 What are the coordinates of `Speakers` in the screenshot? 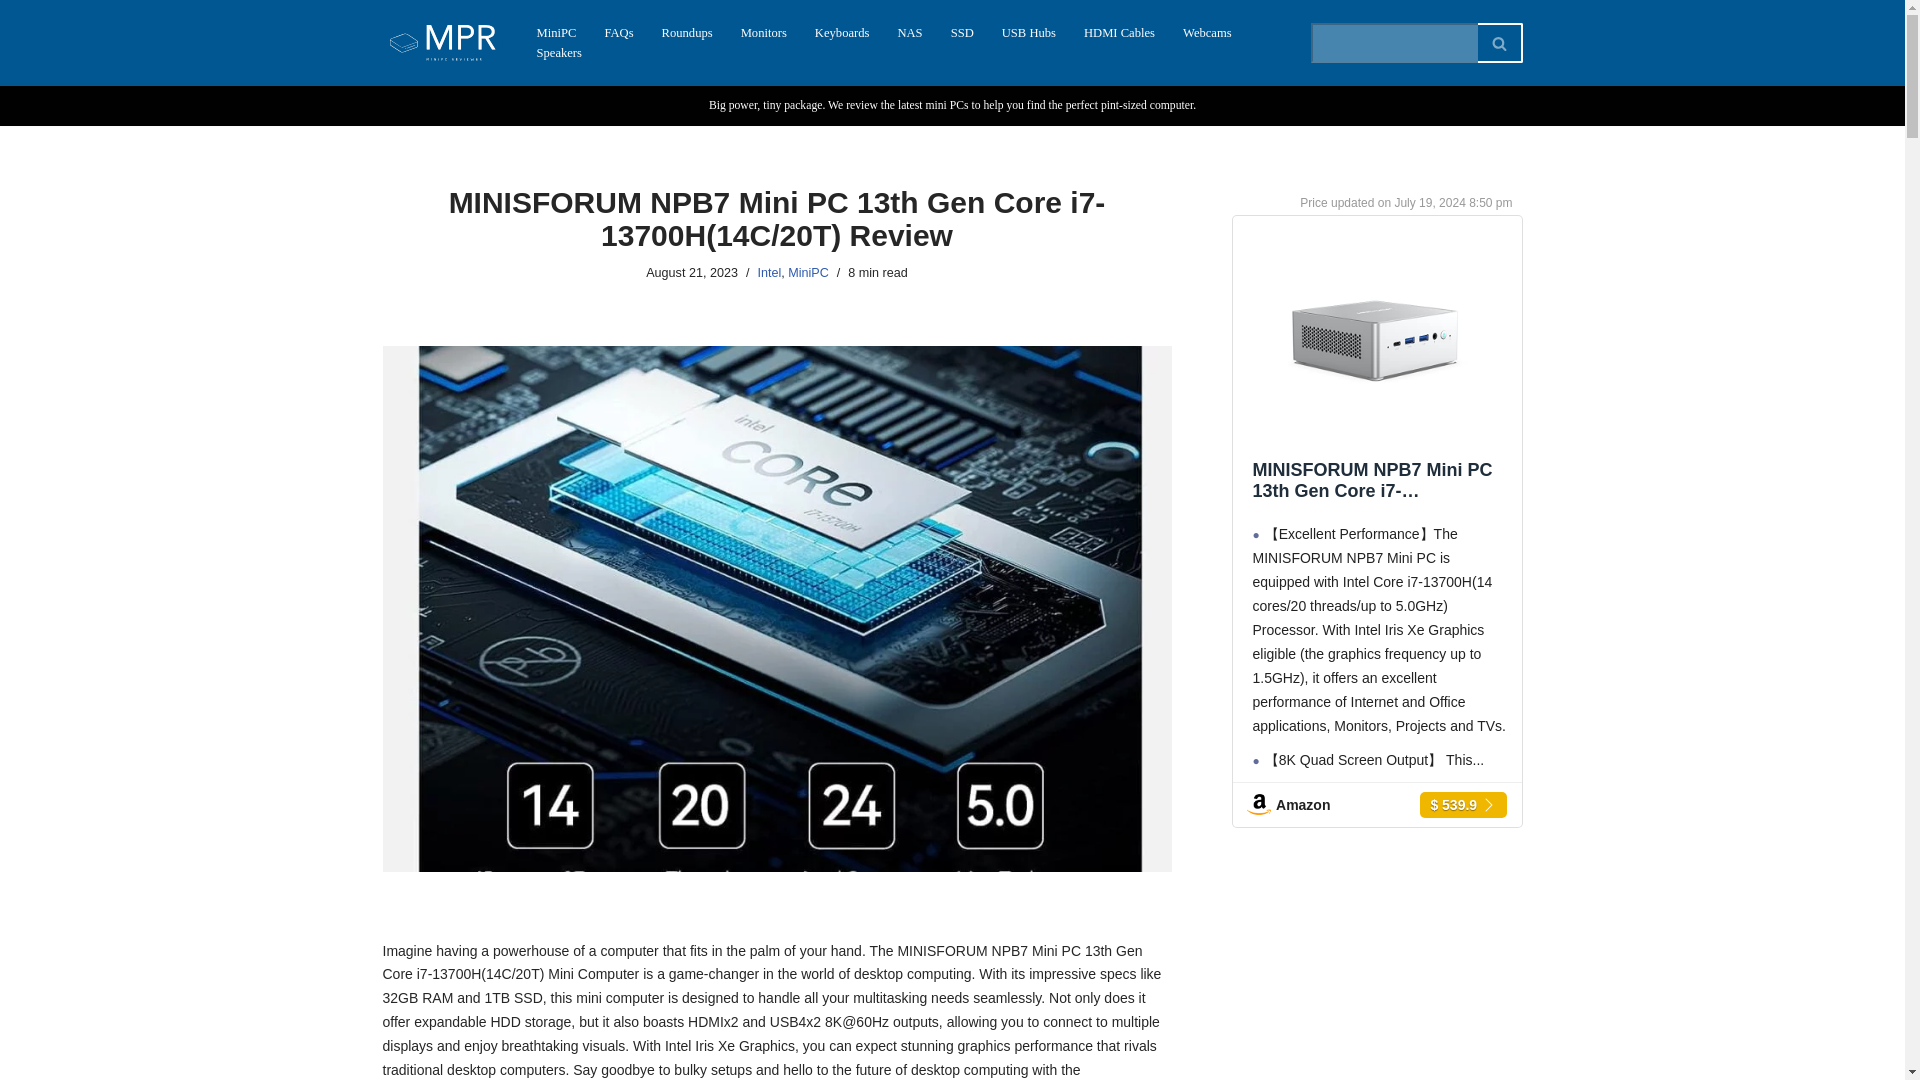 It's located at (558, 52).